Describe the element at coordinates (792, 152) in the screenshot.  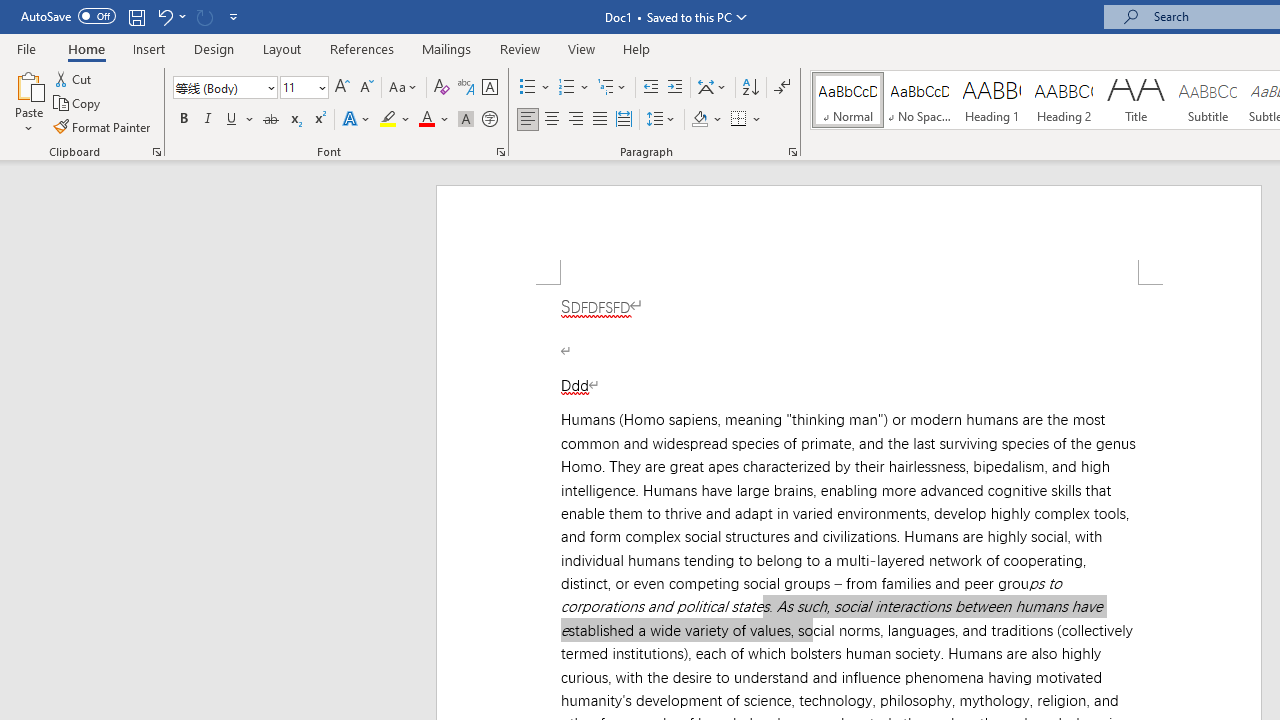
I see `Paragraph...` at that location.